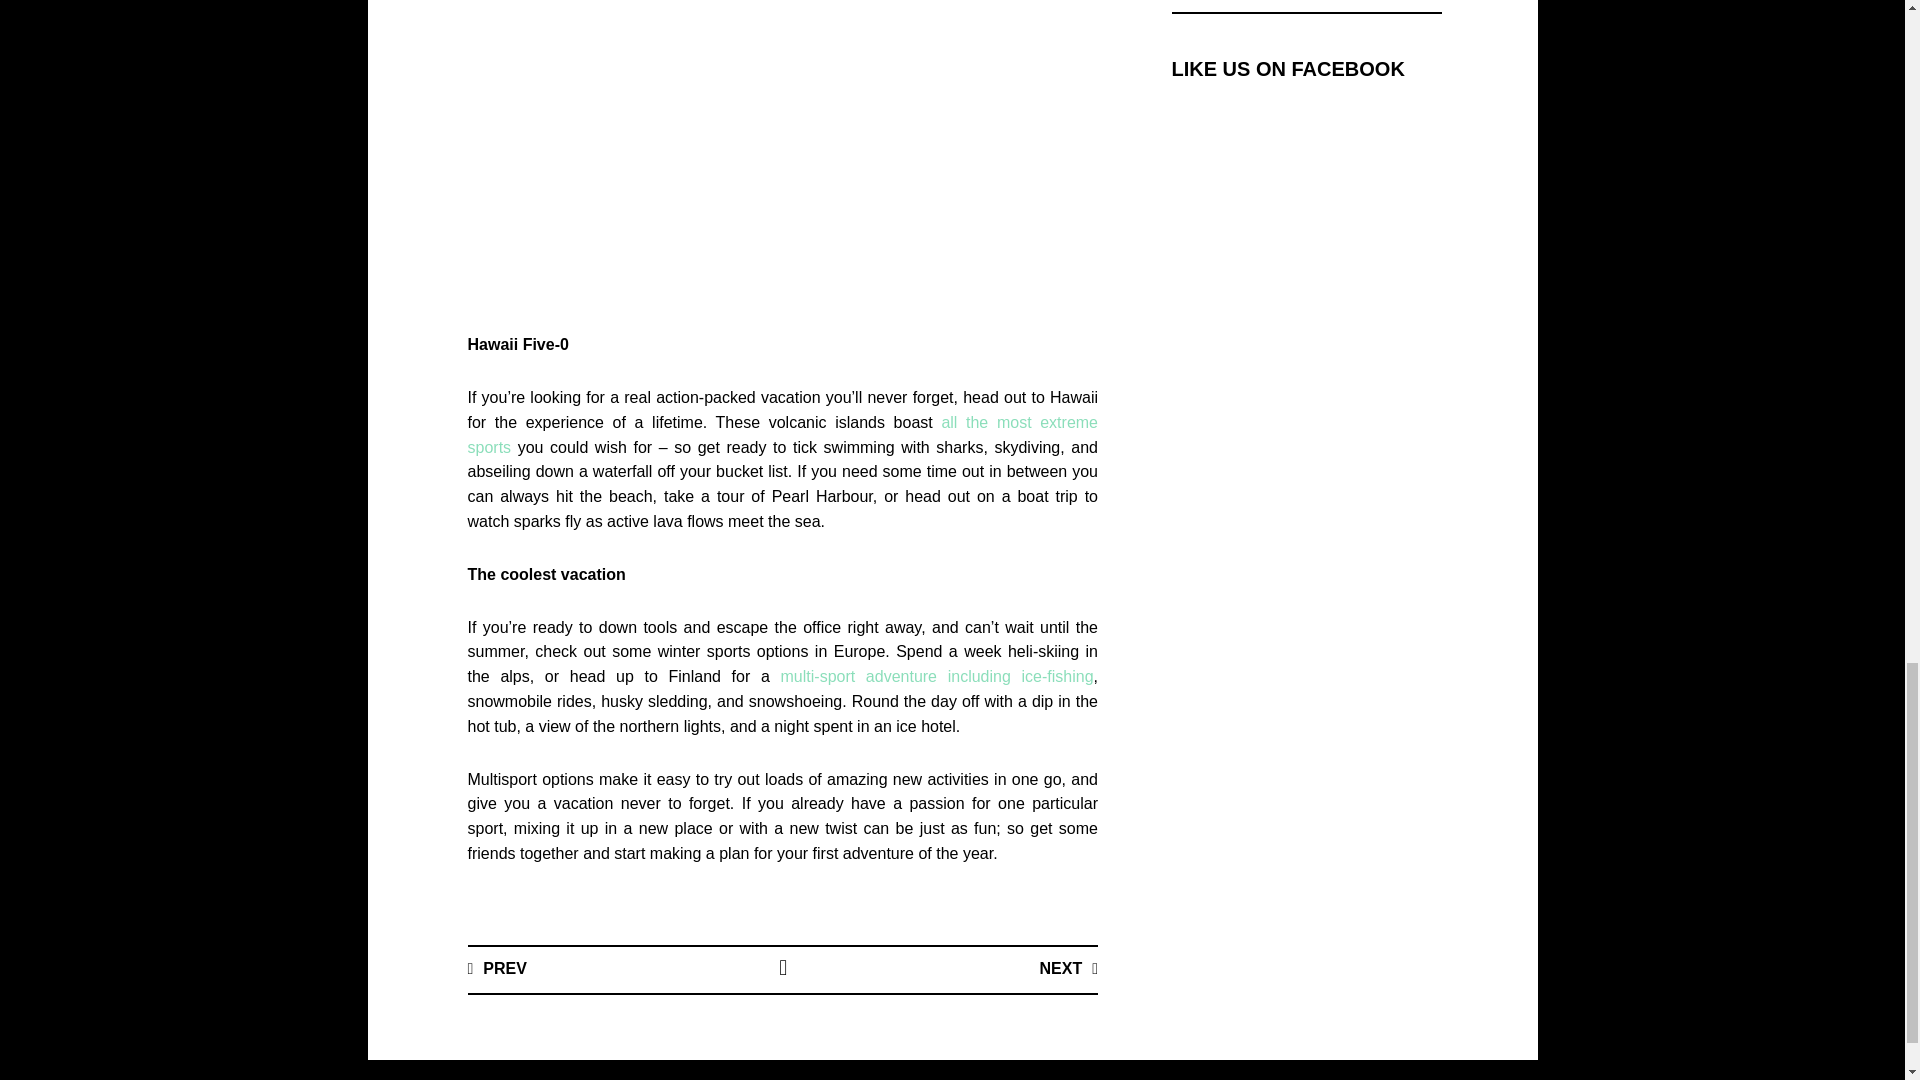  What do you see at coordinates (938, 676) in the screenshot?
I see `multi-sport adventure including ice-fishing` at bounding box center [938, 676].